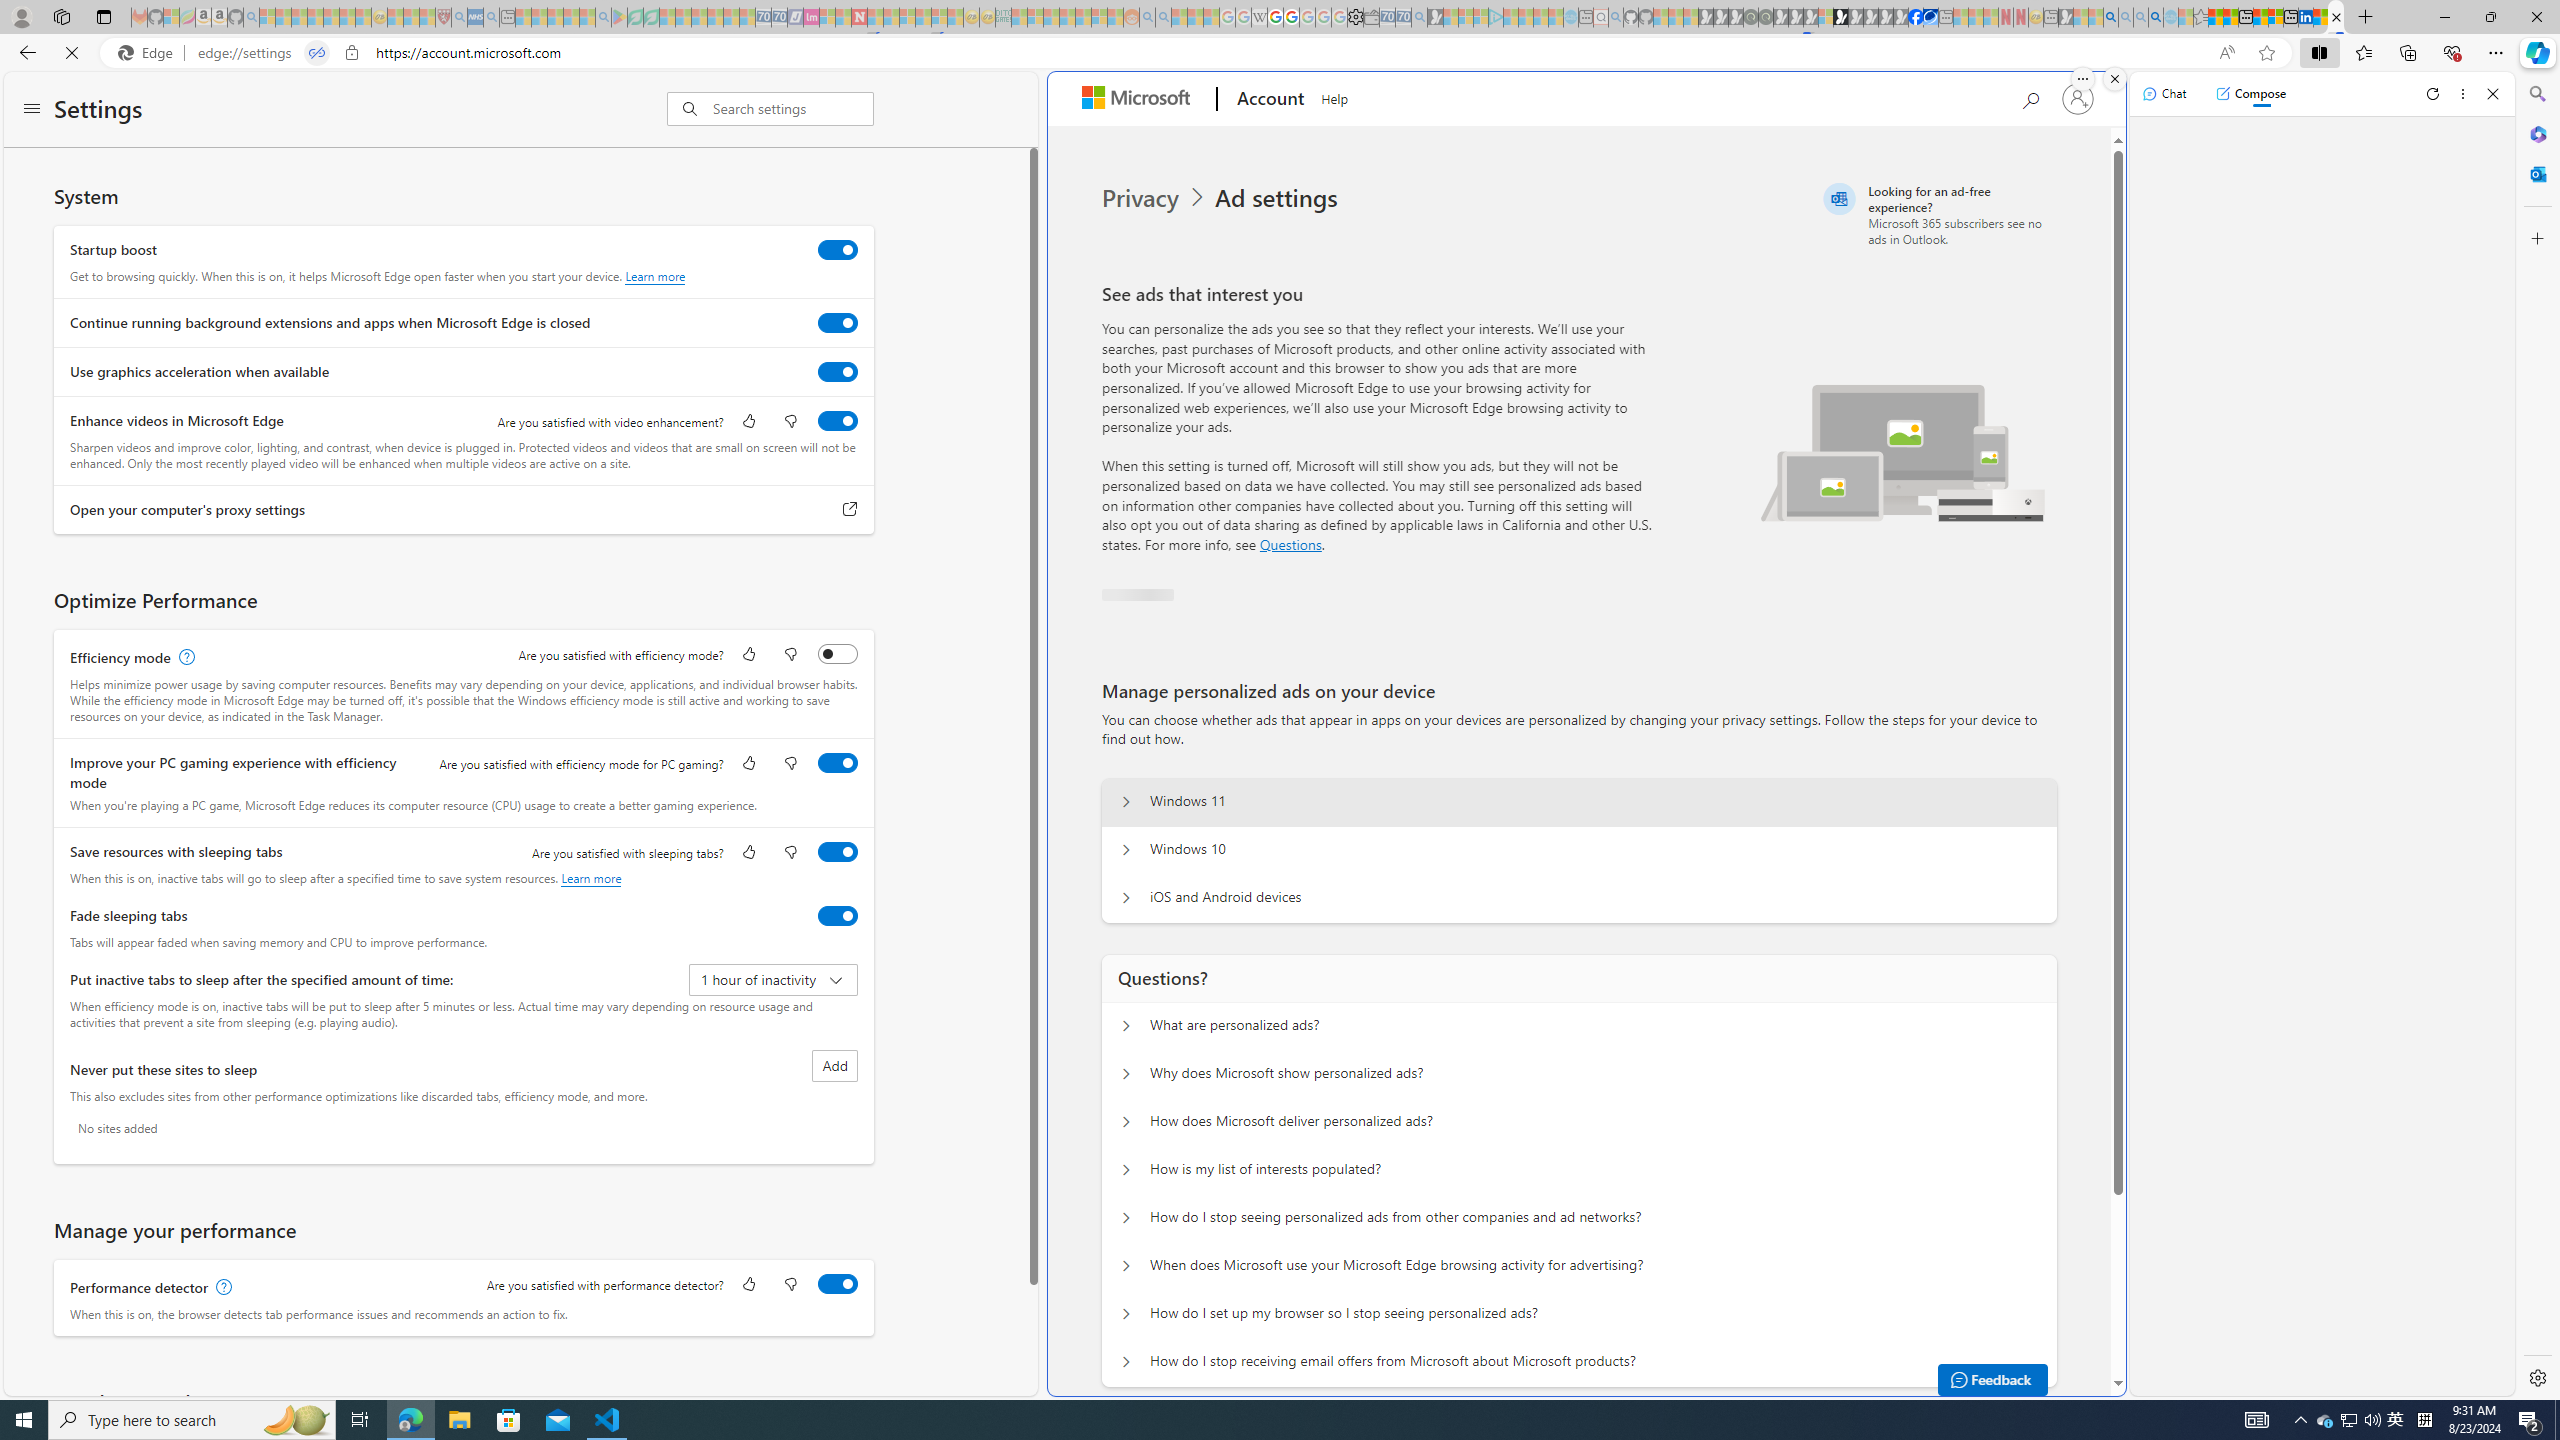 Image resolution: width=2560 pixels, height=1440 pixels. What do you see at coordinates (619, 17) in the screenshot?
I see `Bluey: Let's Play! - Apps on Google Play - Sleeping` at bounding box center [619, 17].